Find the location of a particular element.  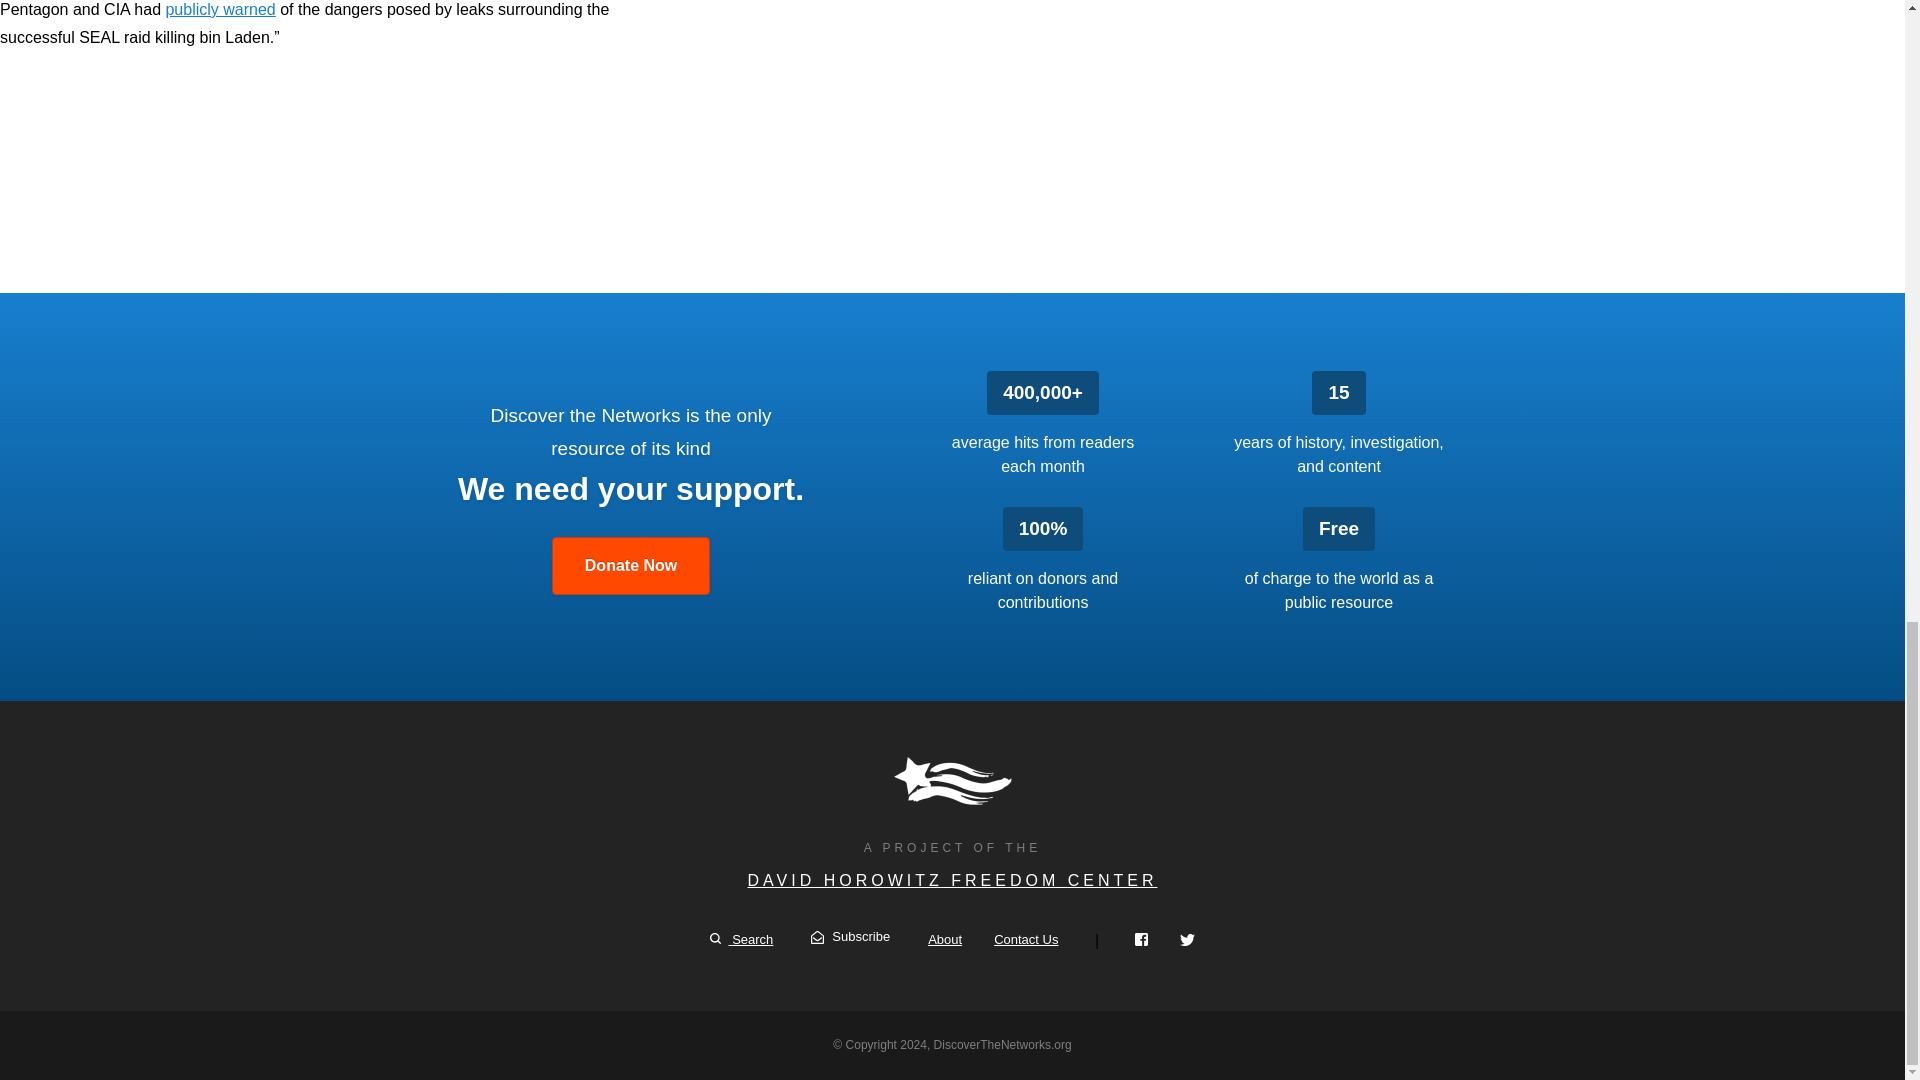

Contact Us is located at coordinates (1026, 940).